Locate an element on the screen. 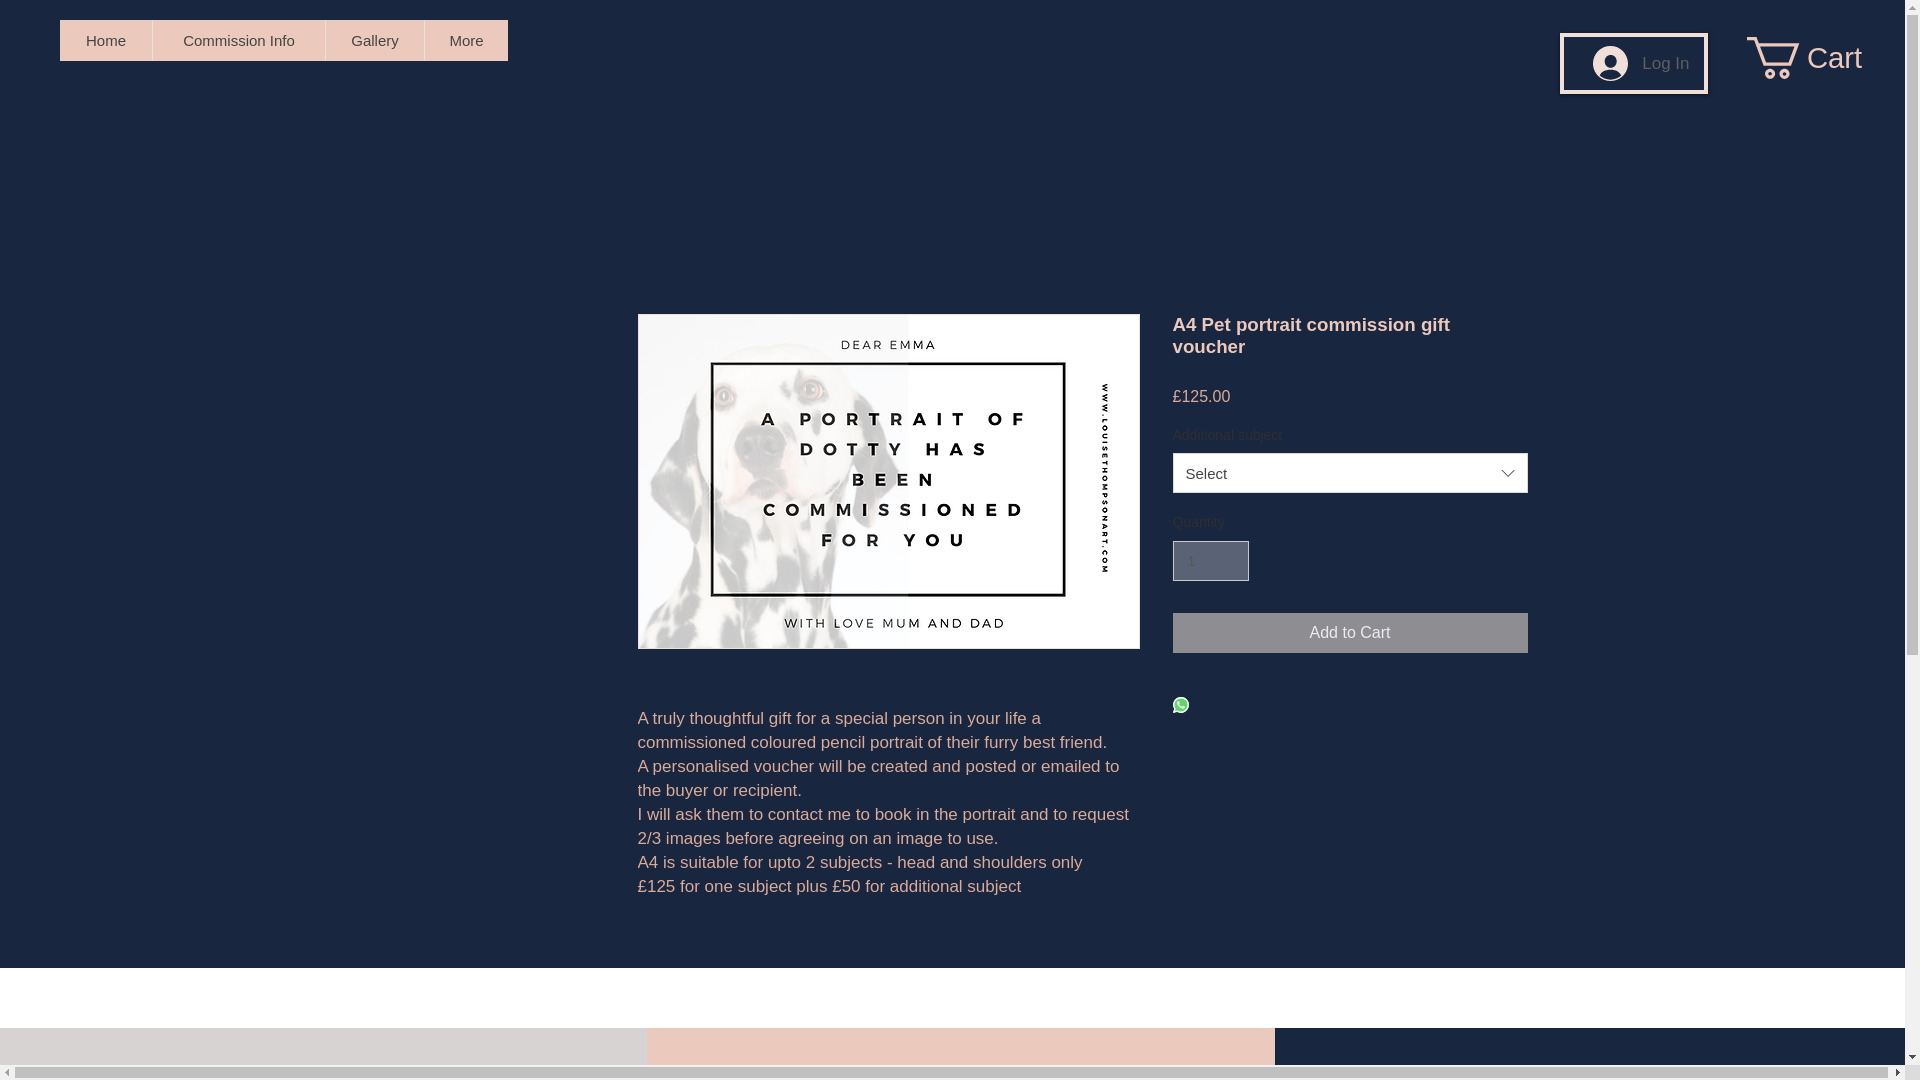 The image size is (1920, 1080). 1 is located at coordinates (1210, 562).